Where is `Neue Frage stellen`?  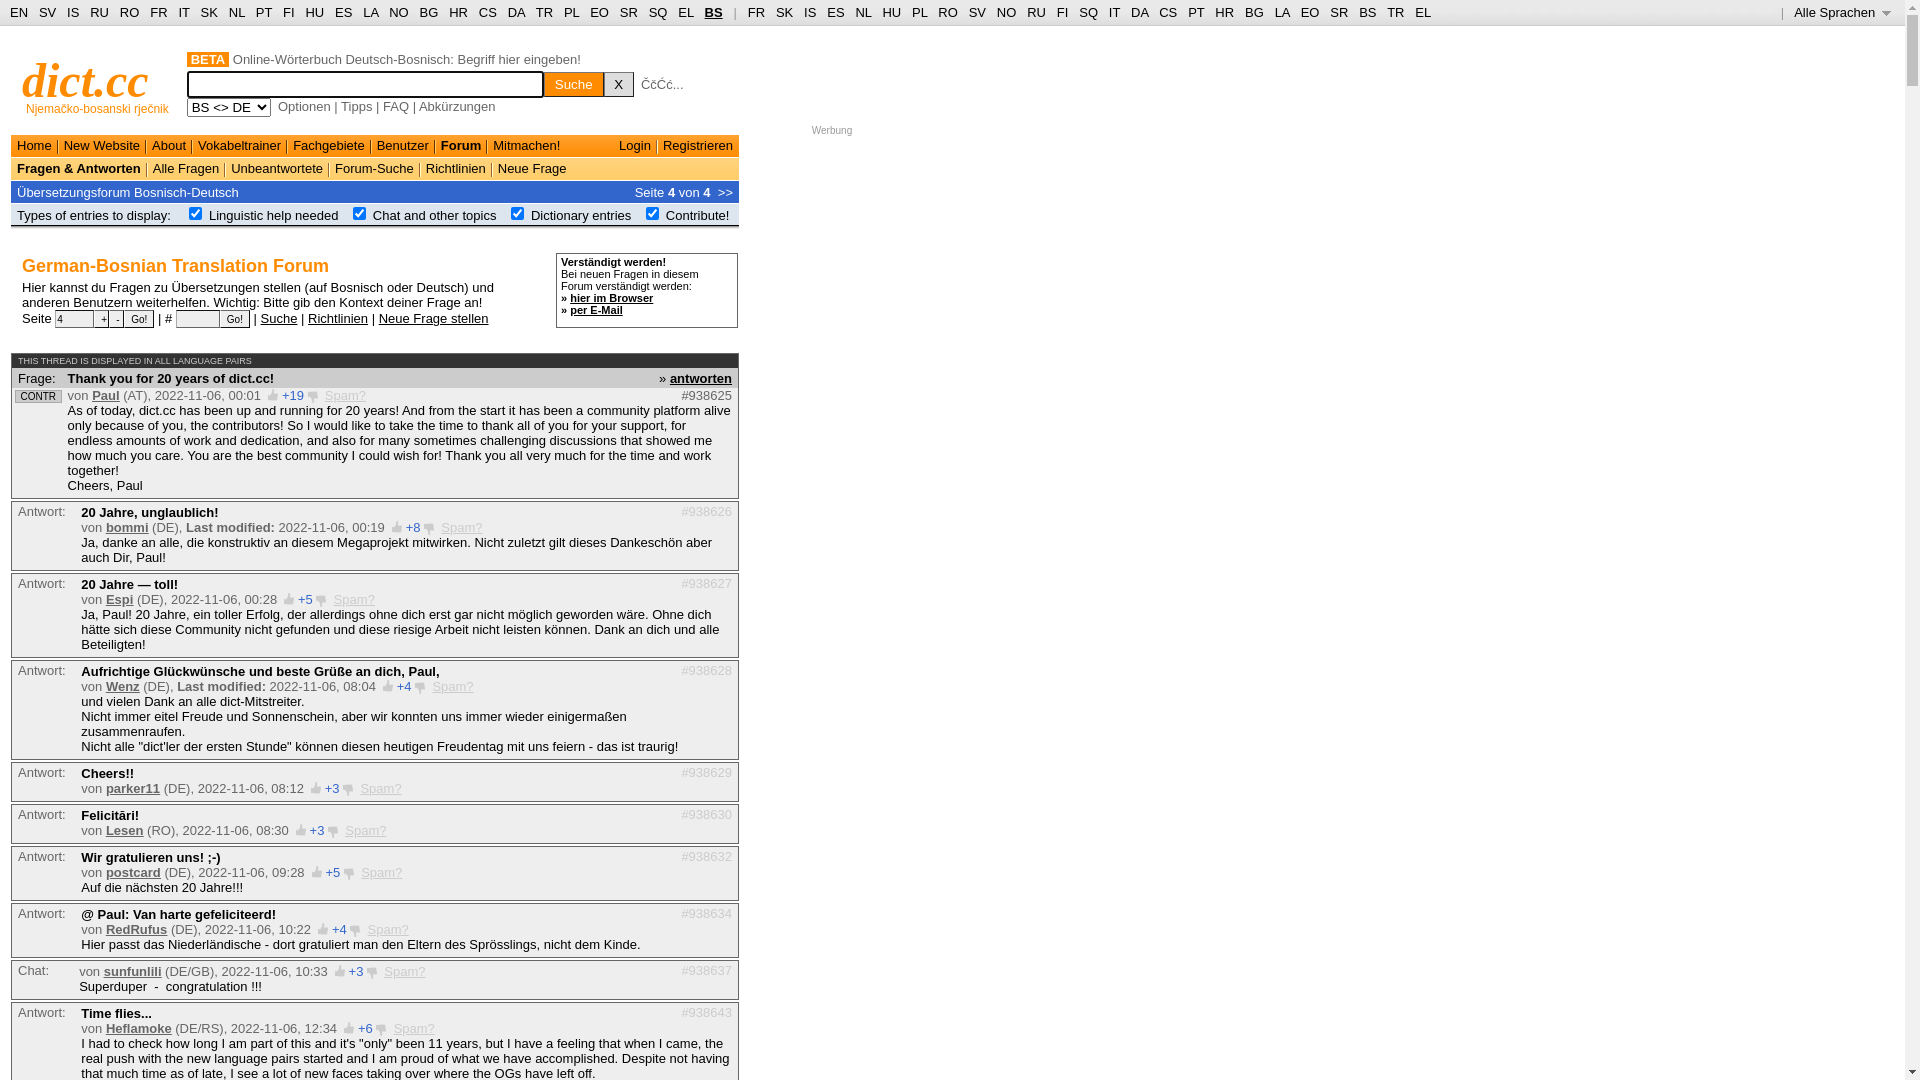 Neue Frage stellen is located at coordinates (434, 318).